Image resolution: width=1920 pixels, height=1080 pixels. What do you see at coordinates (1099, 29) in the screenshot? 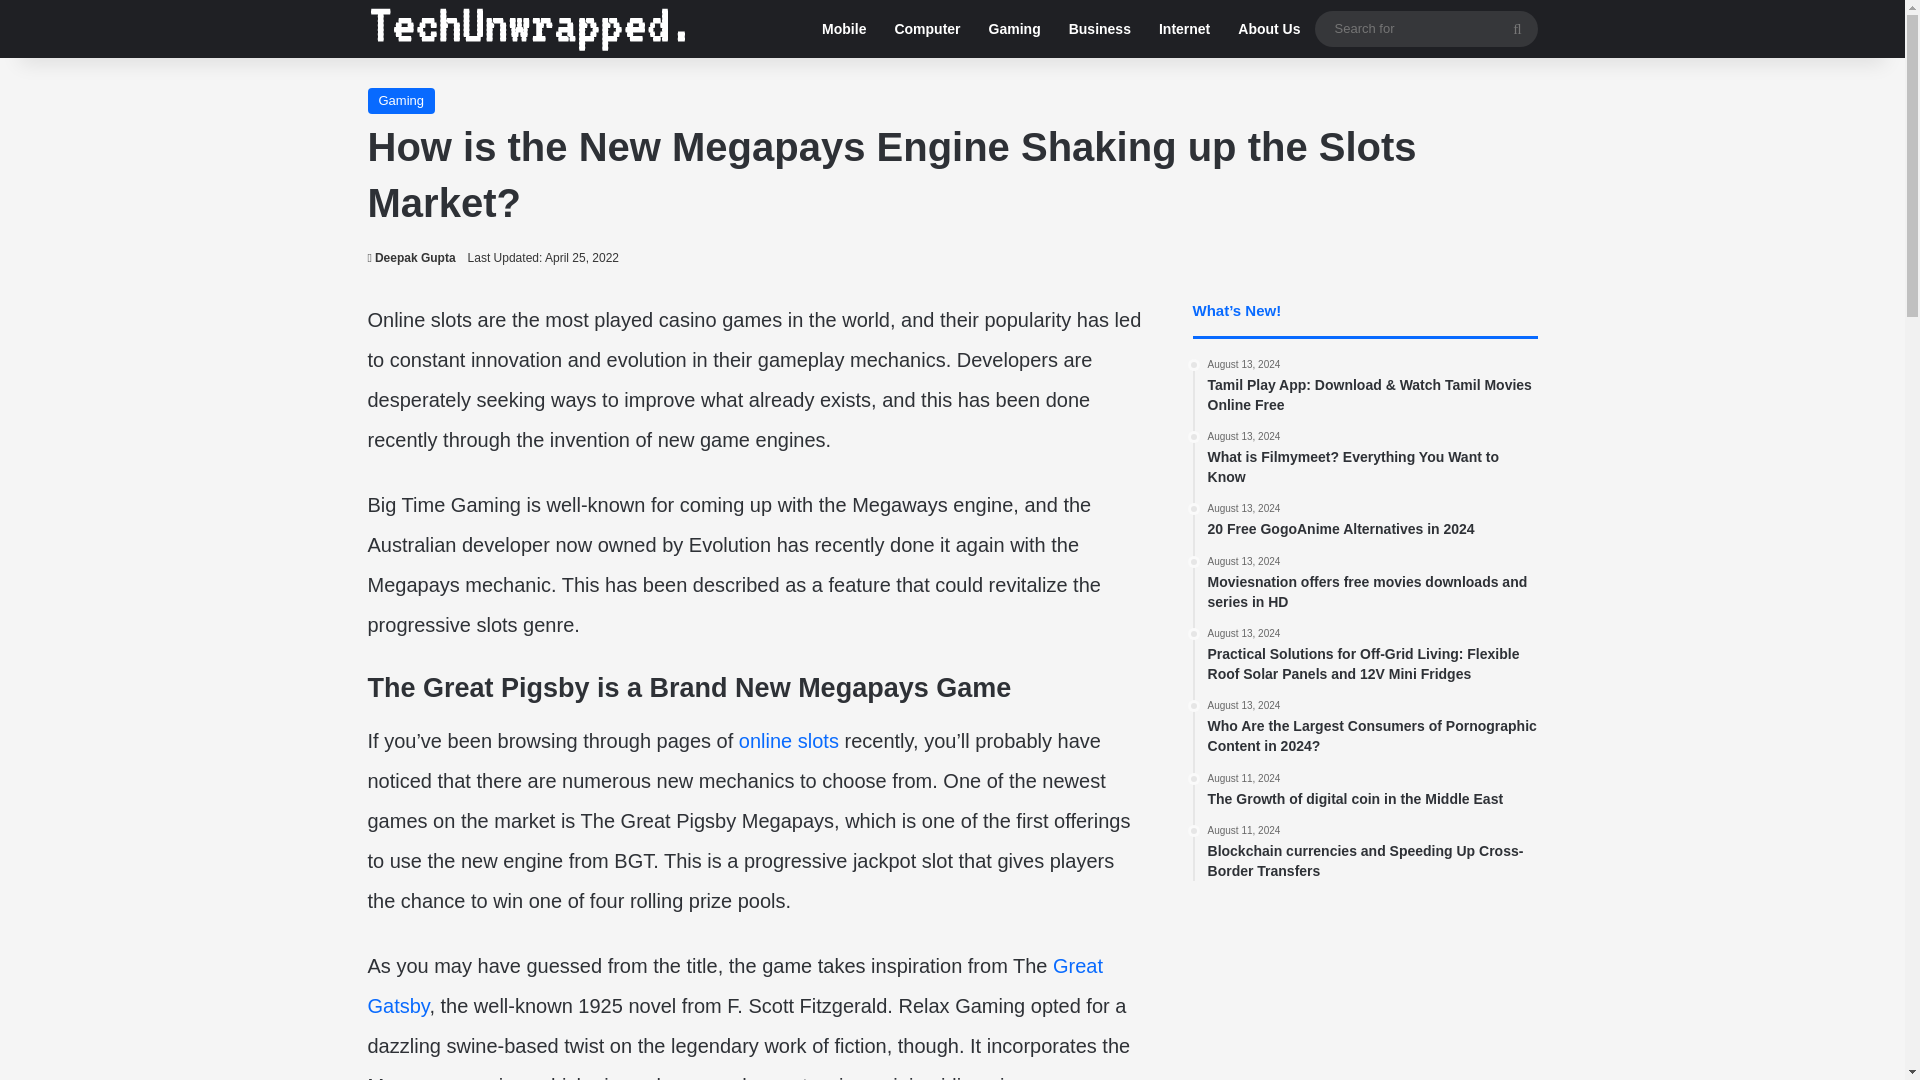
I see `Business` at bounding box center [1099, 29].